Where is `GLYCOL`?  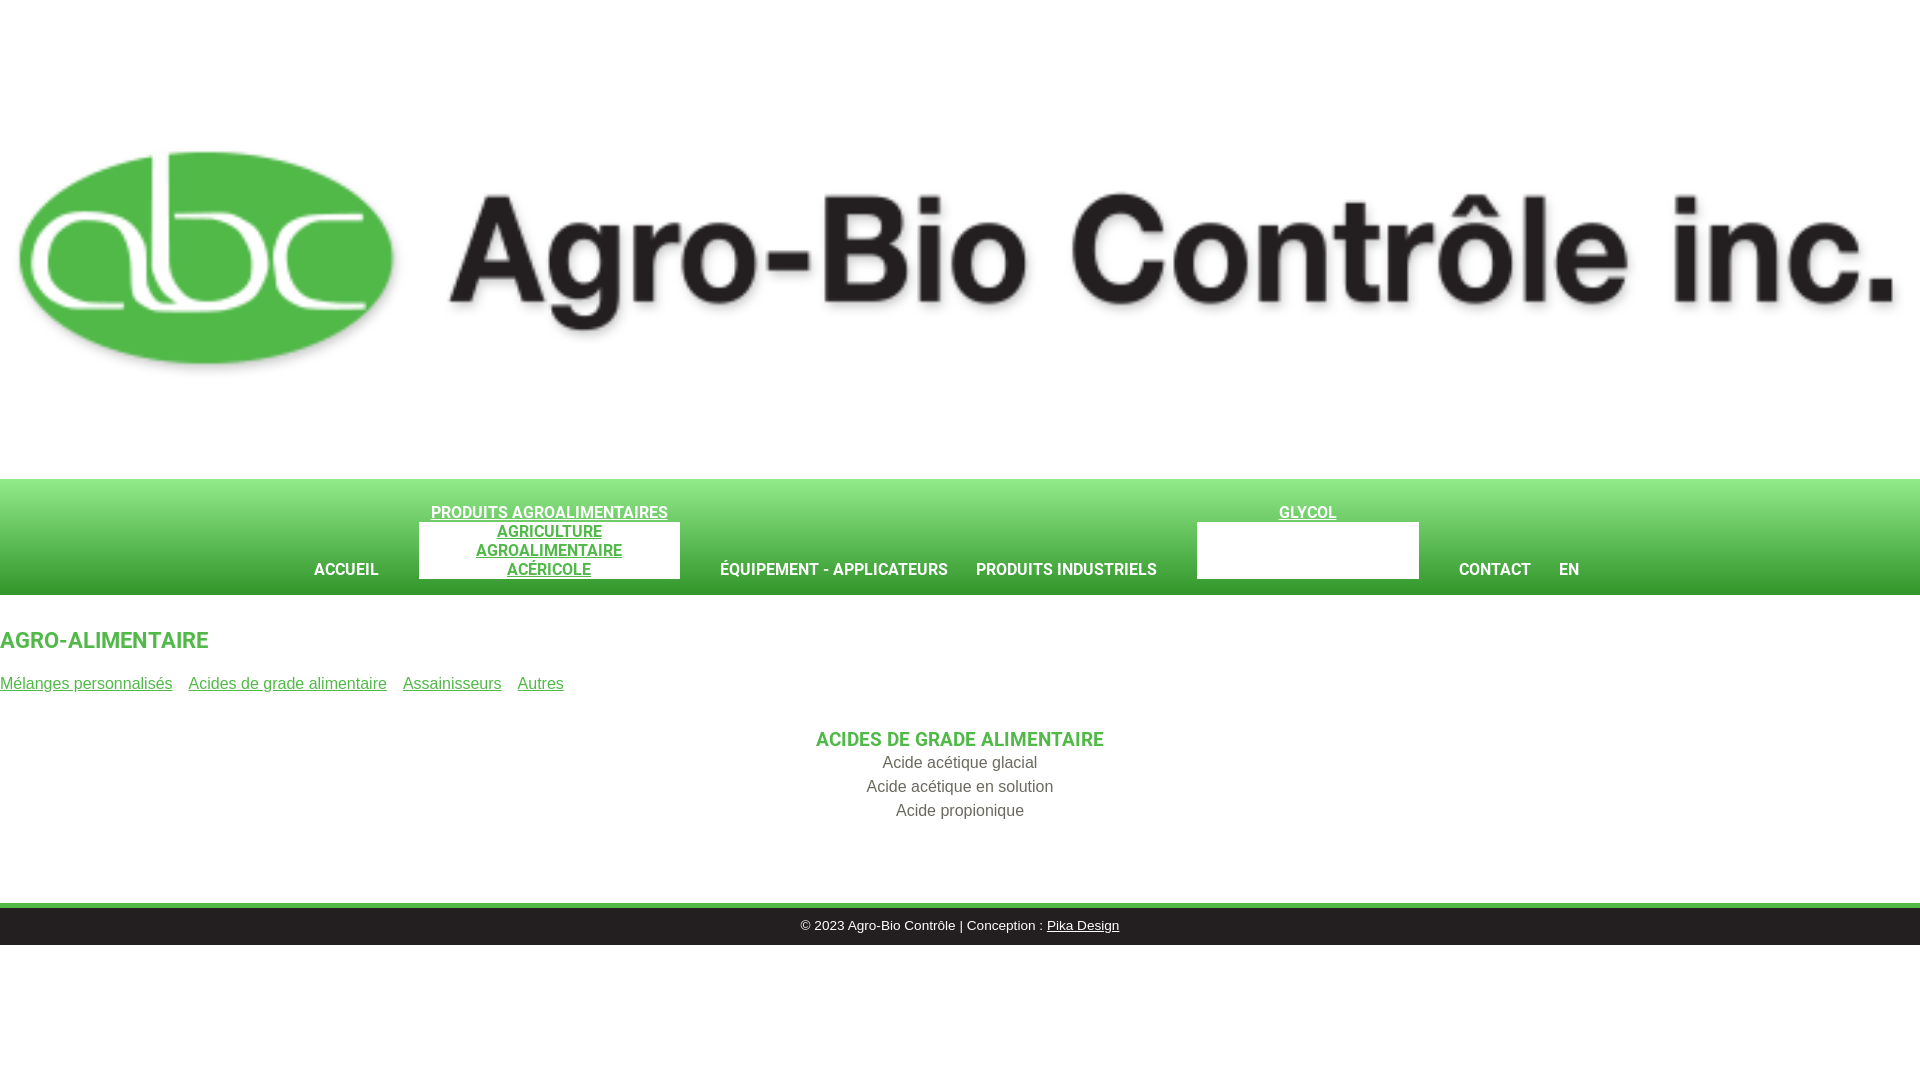
GLYCOL is located at coordinates (1307, 512).